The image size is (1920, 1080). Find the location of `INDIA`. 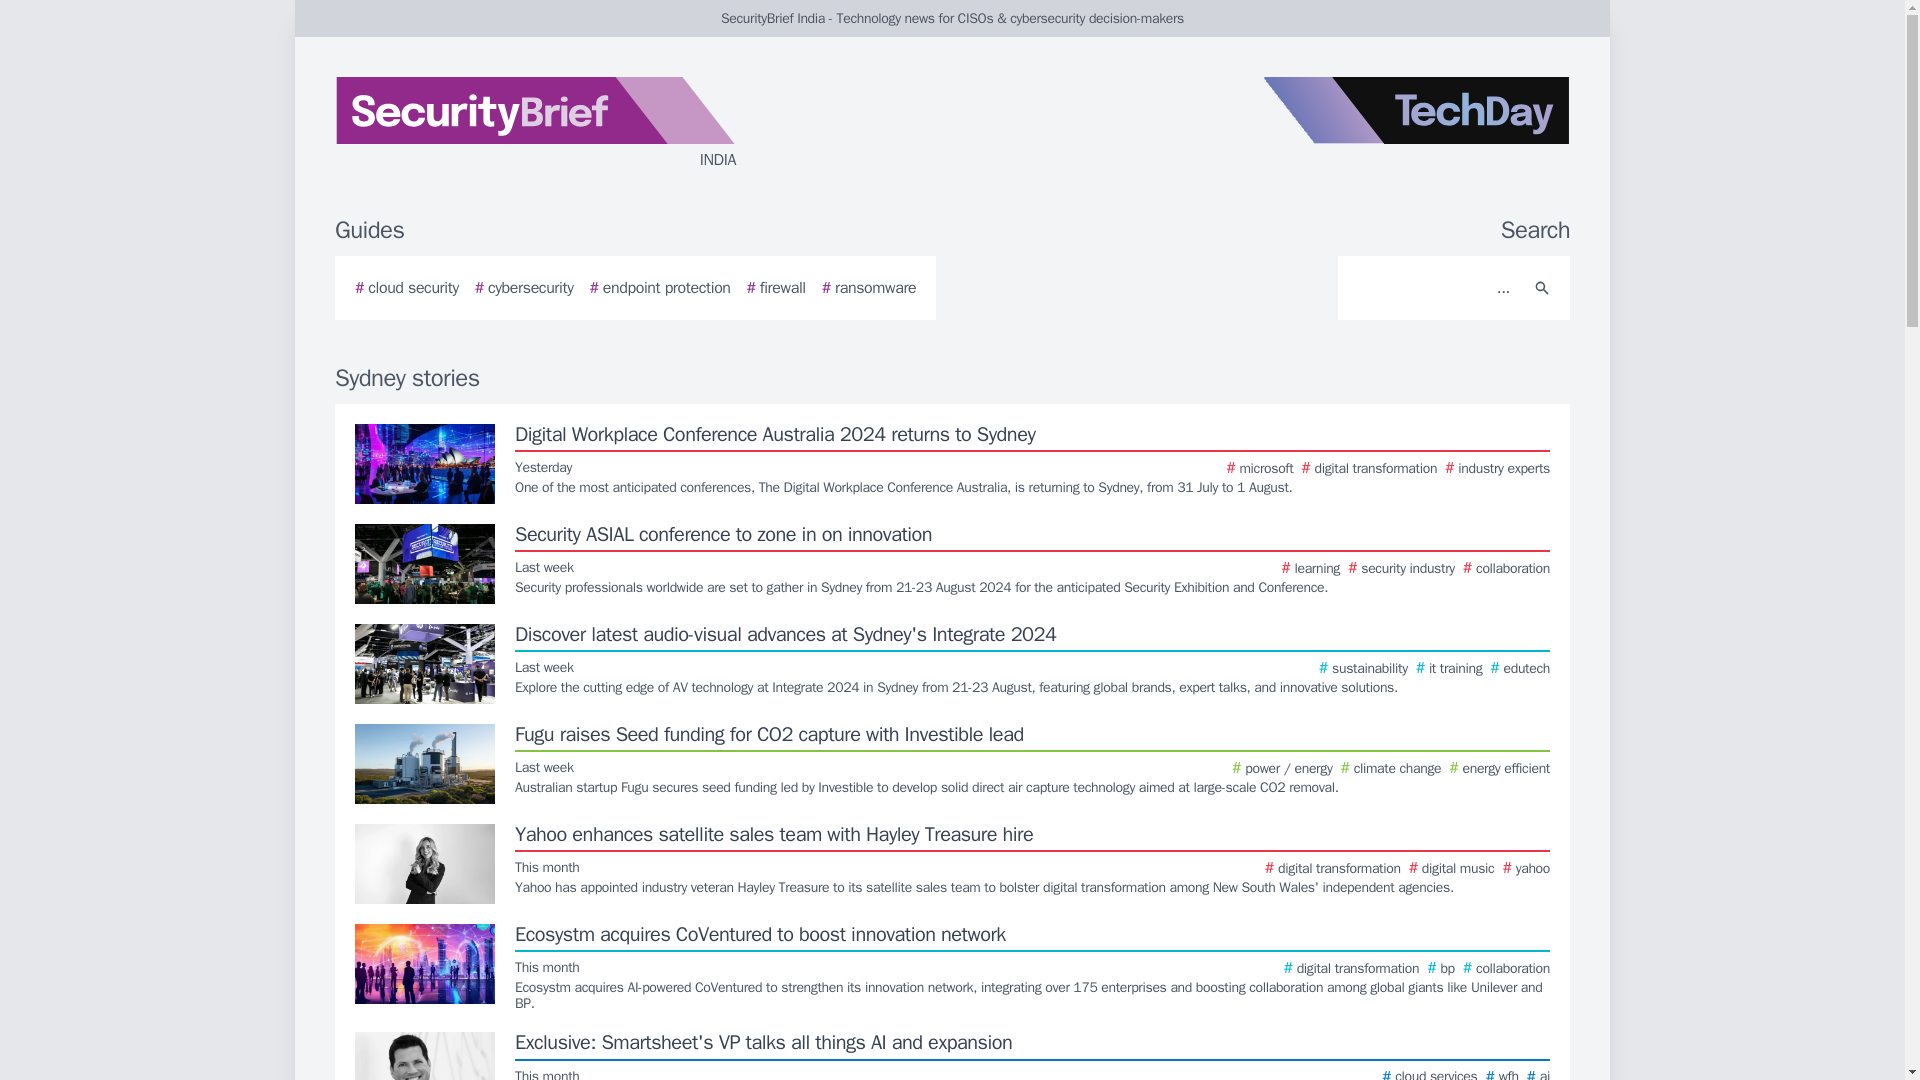

INDIA is located at coordinates (574, 124).